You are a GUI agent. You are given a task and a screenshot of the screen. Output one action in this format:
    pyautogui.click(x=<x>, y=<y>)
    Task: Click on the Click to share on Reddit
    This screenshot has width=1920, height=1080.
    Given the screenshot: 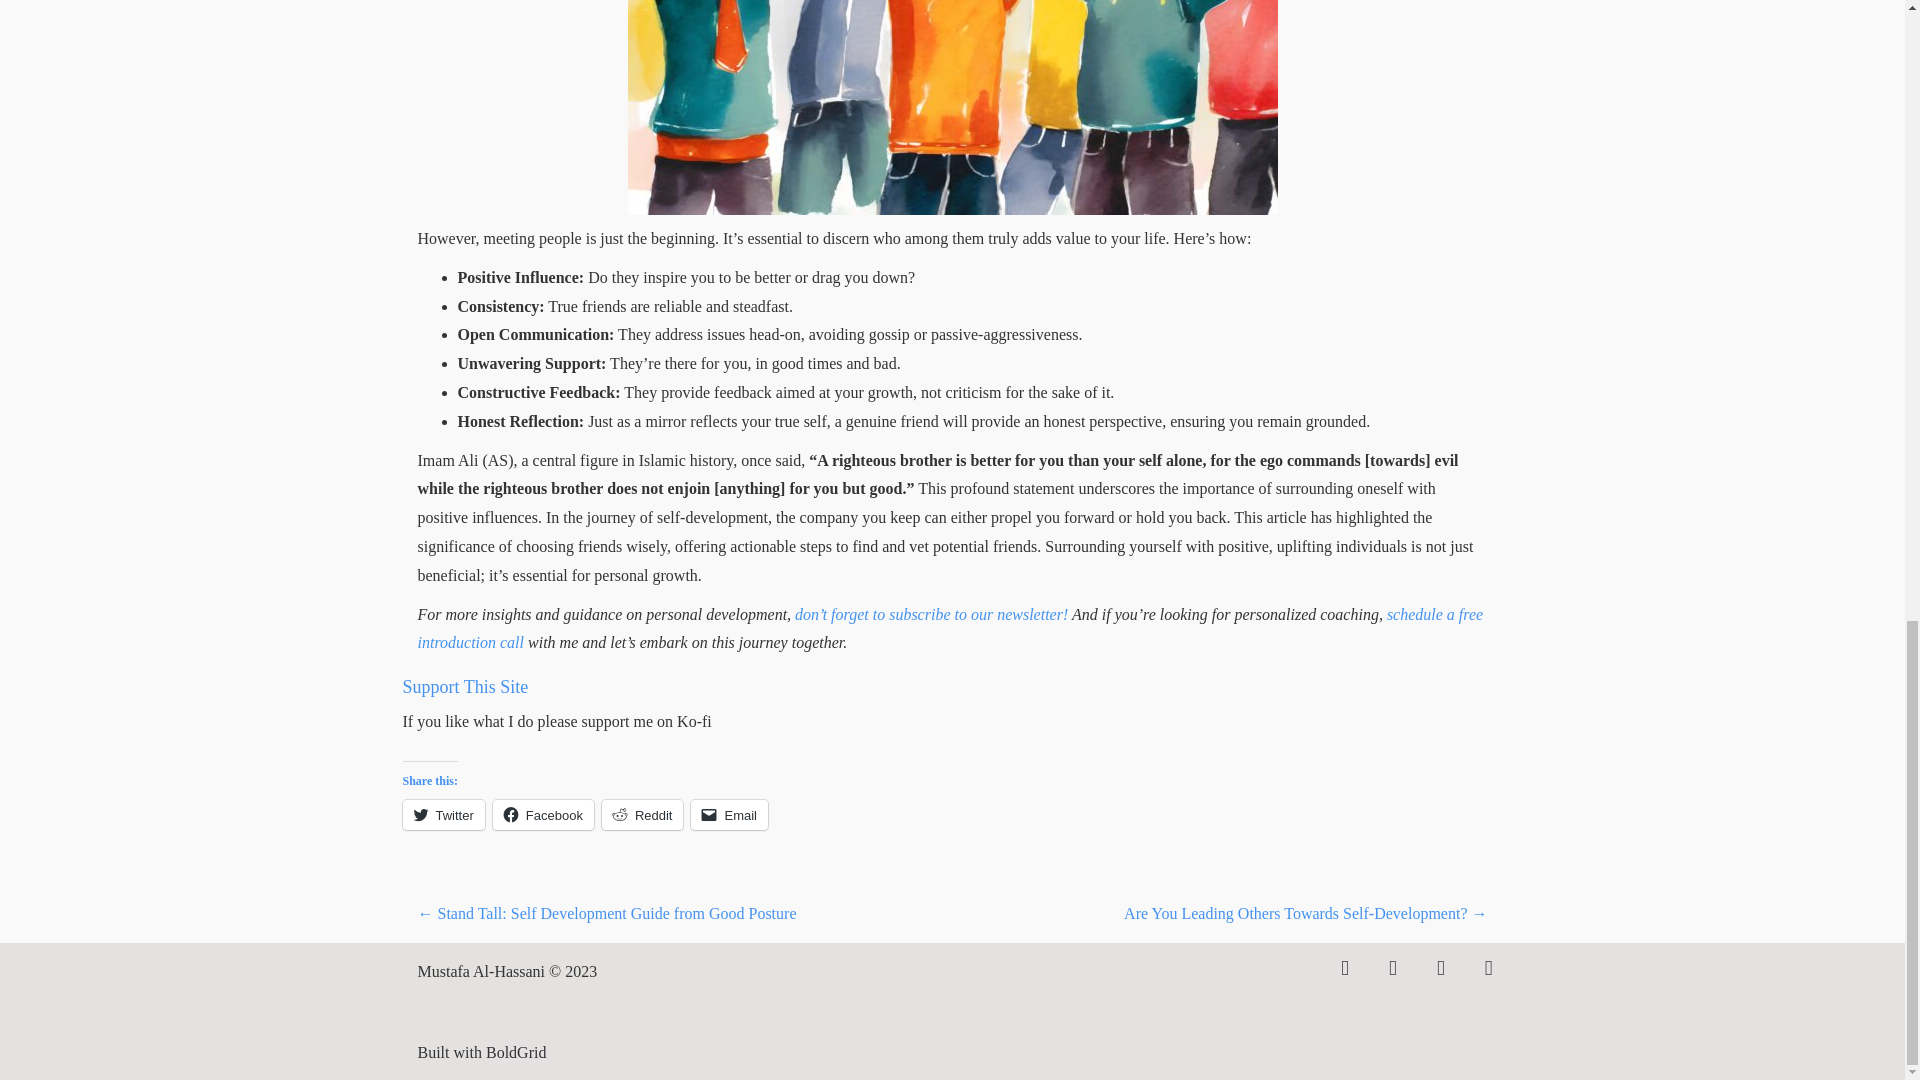 What is the action you would take?
    pyautogui.click(x=642, y=815)
    